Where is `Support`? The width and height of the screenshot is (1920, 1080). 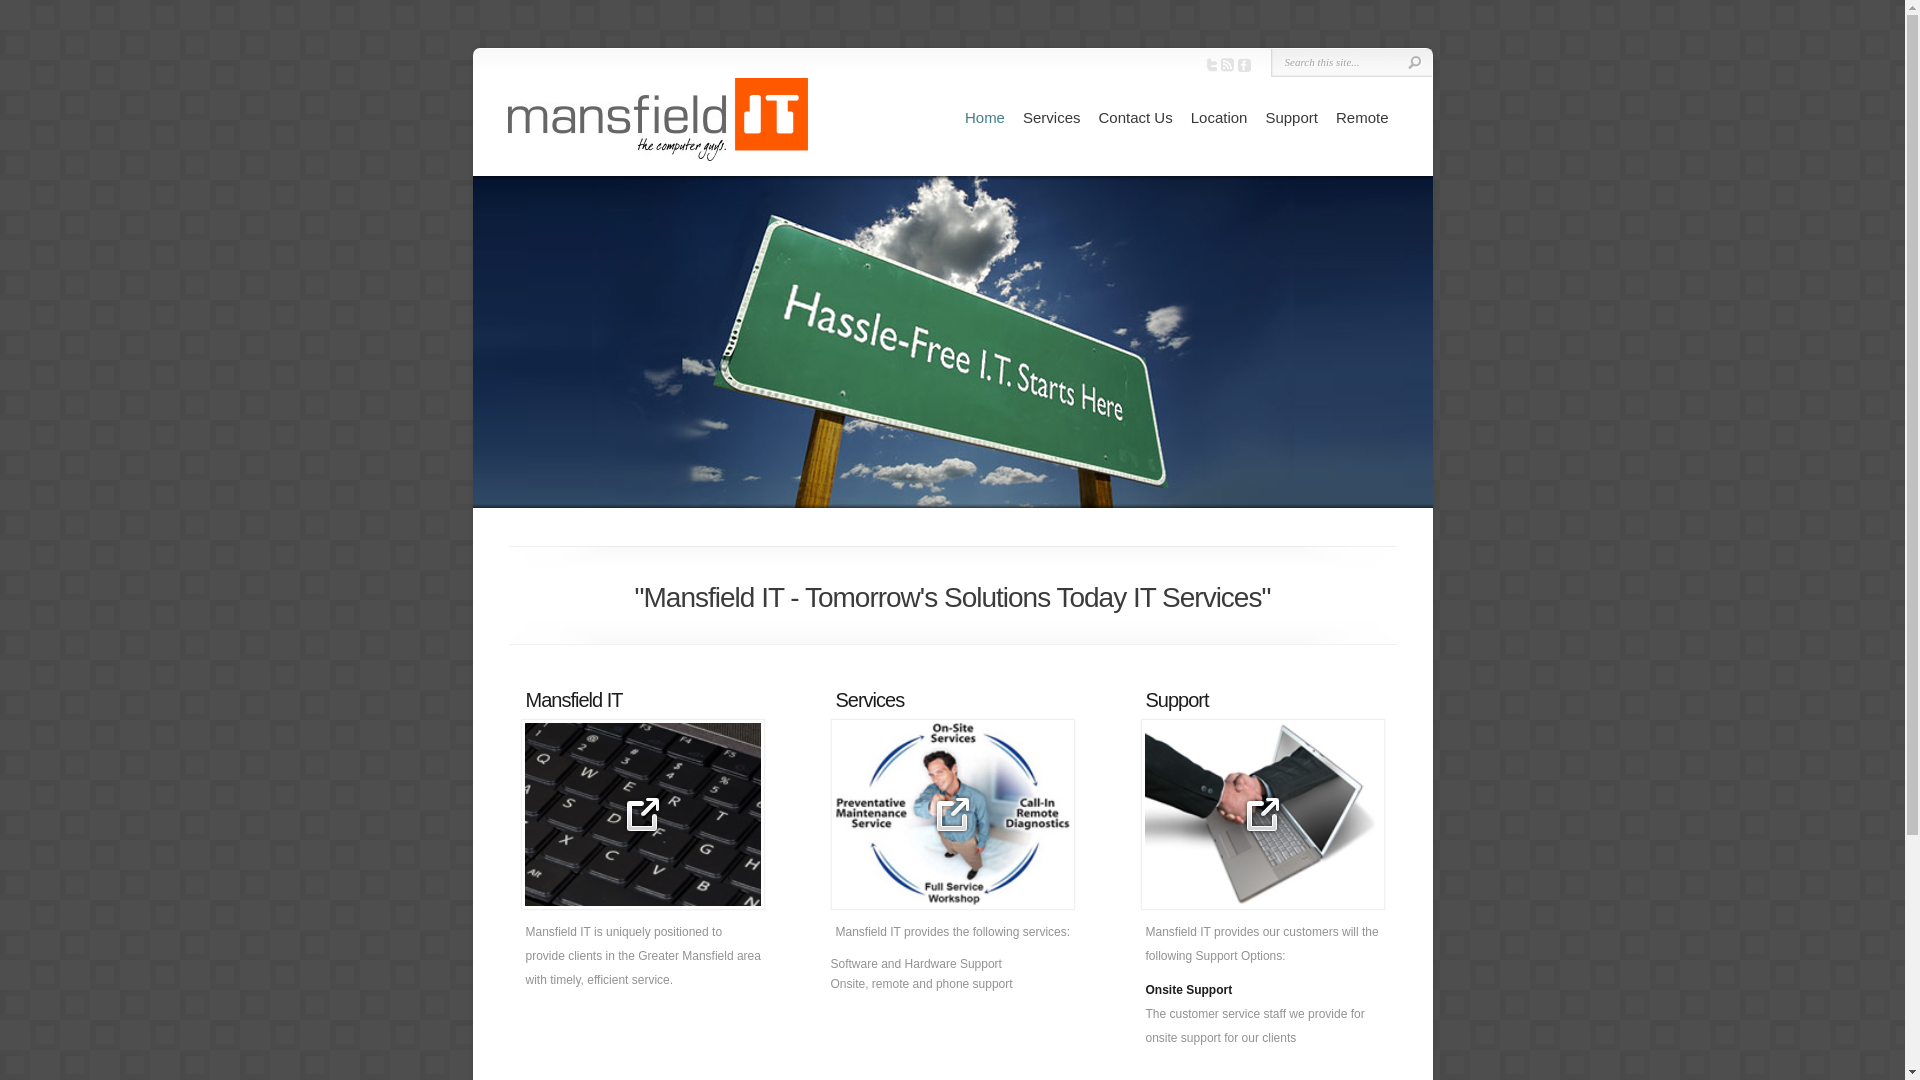
Support is located at coordinates (1292, 118).